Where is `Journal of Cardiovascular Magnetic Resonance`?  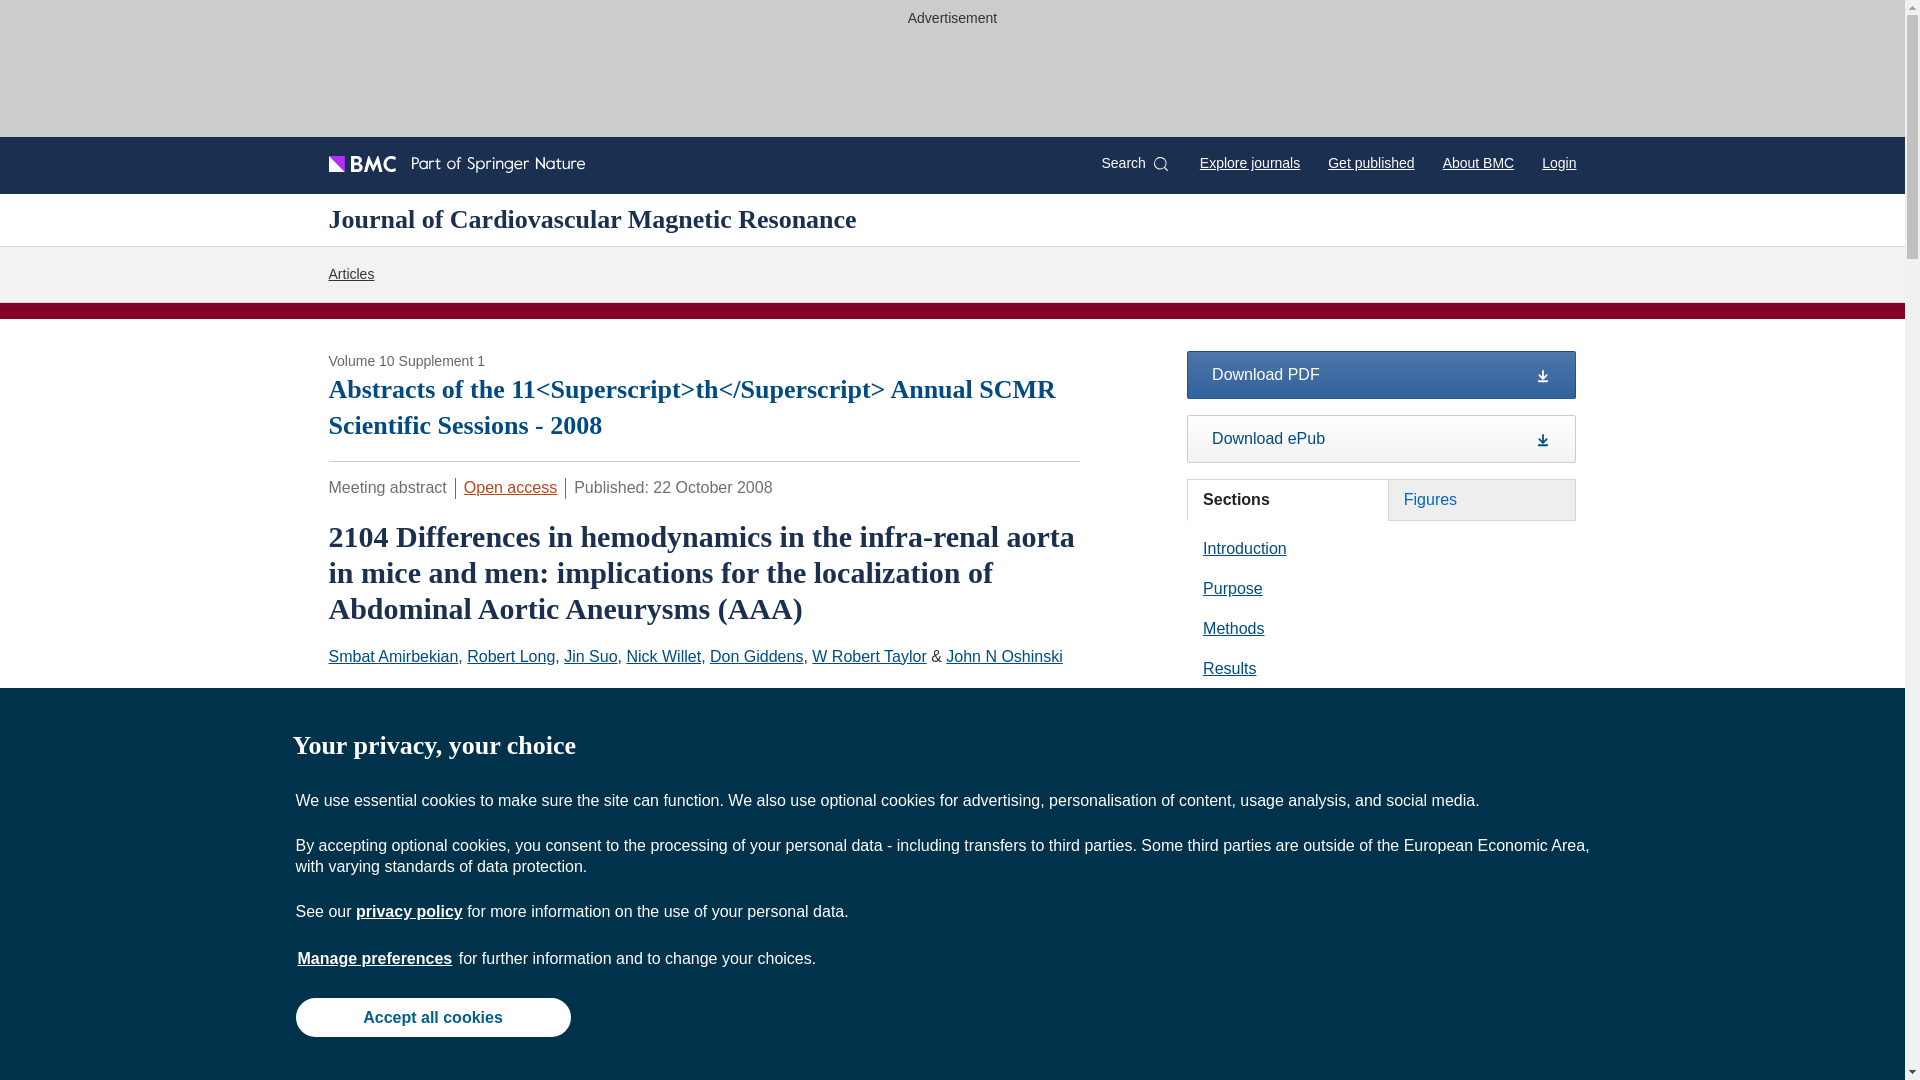
Journal of Cardiovascular Magnetic Resonance is located at coordinates (496, 698).